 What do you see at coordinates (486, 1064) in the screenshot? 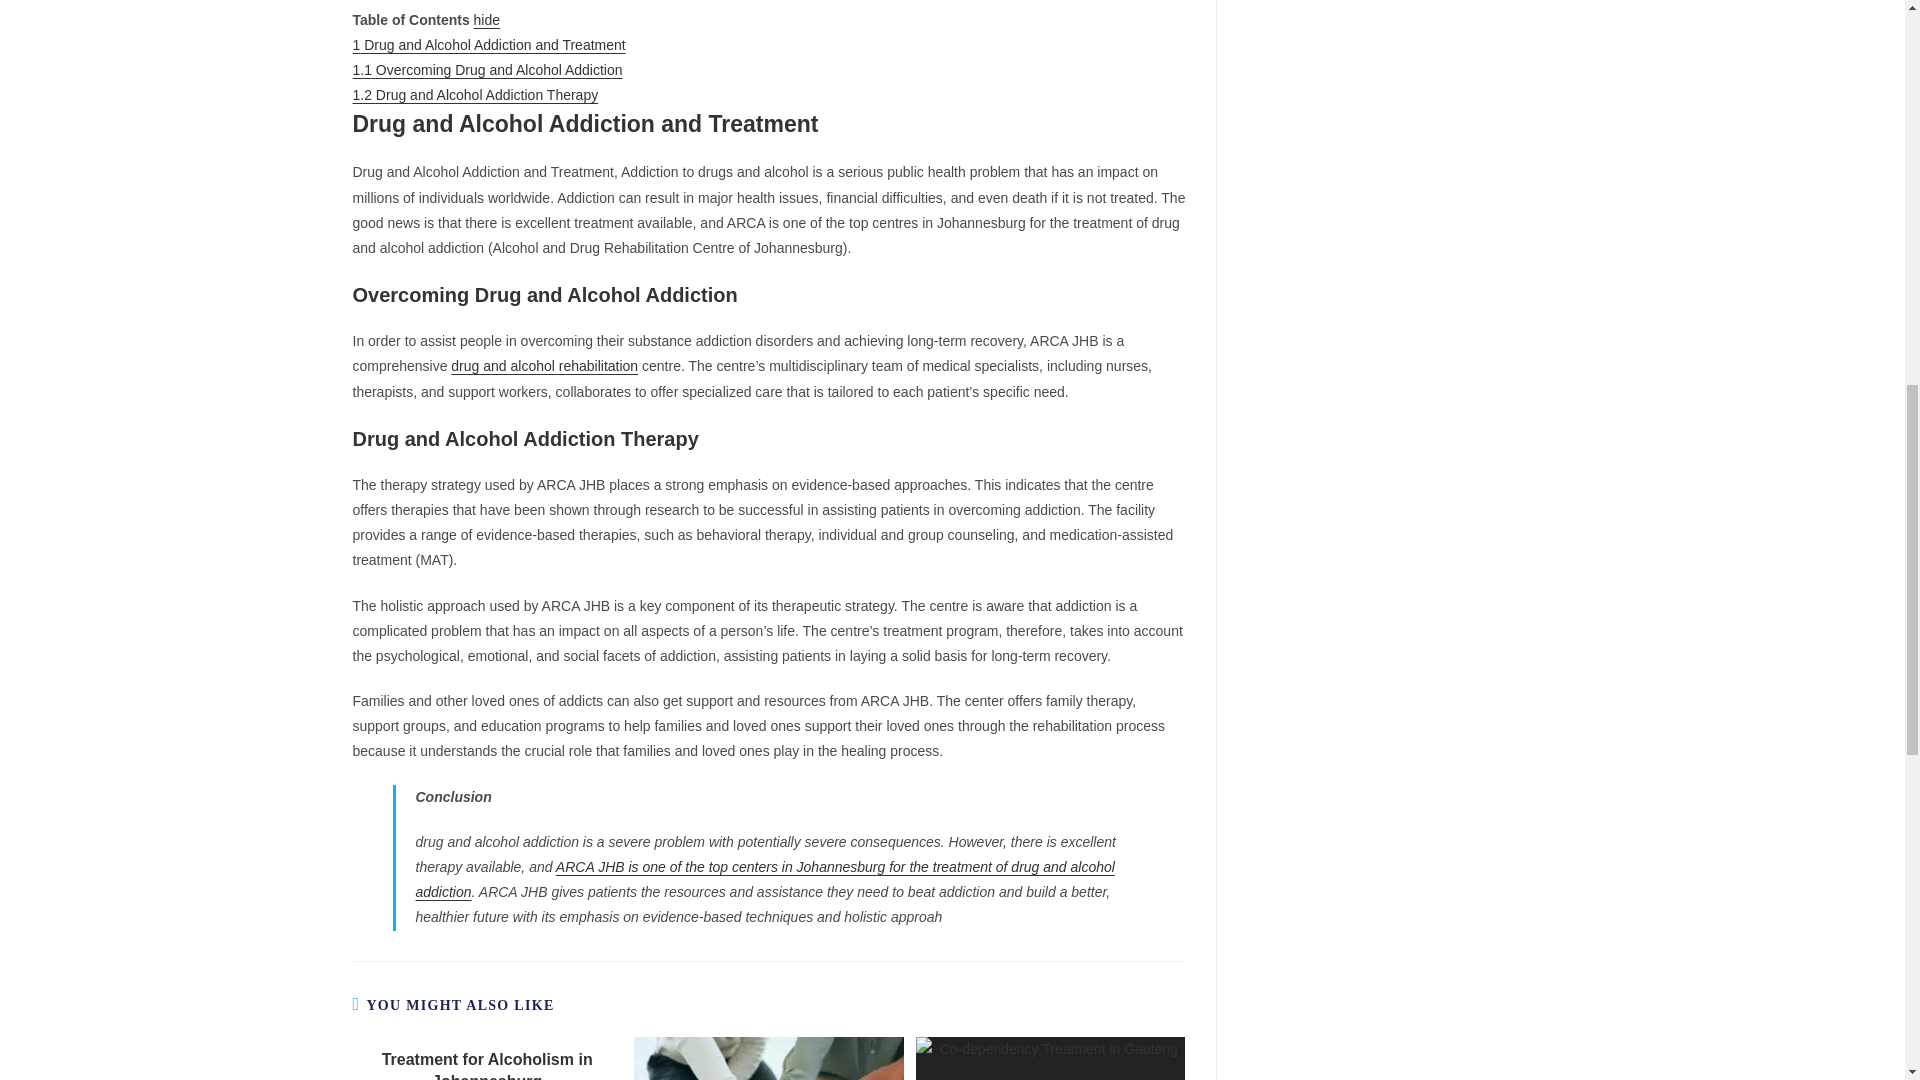
I see `Treatment for Alcoholism in Johannesburg` at bounding box center [486, 1064].